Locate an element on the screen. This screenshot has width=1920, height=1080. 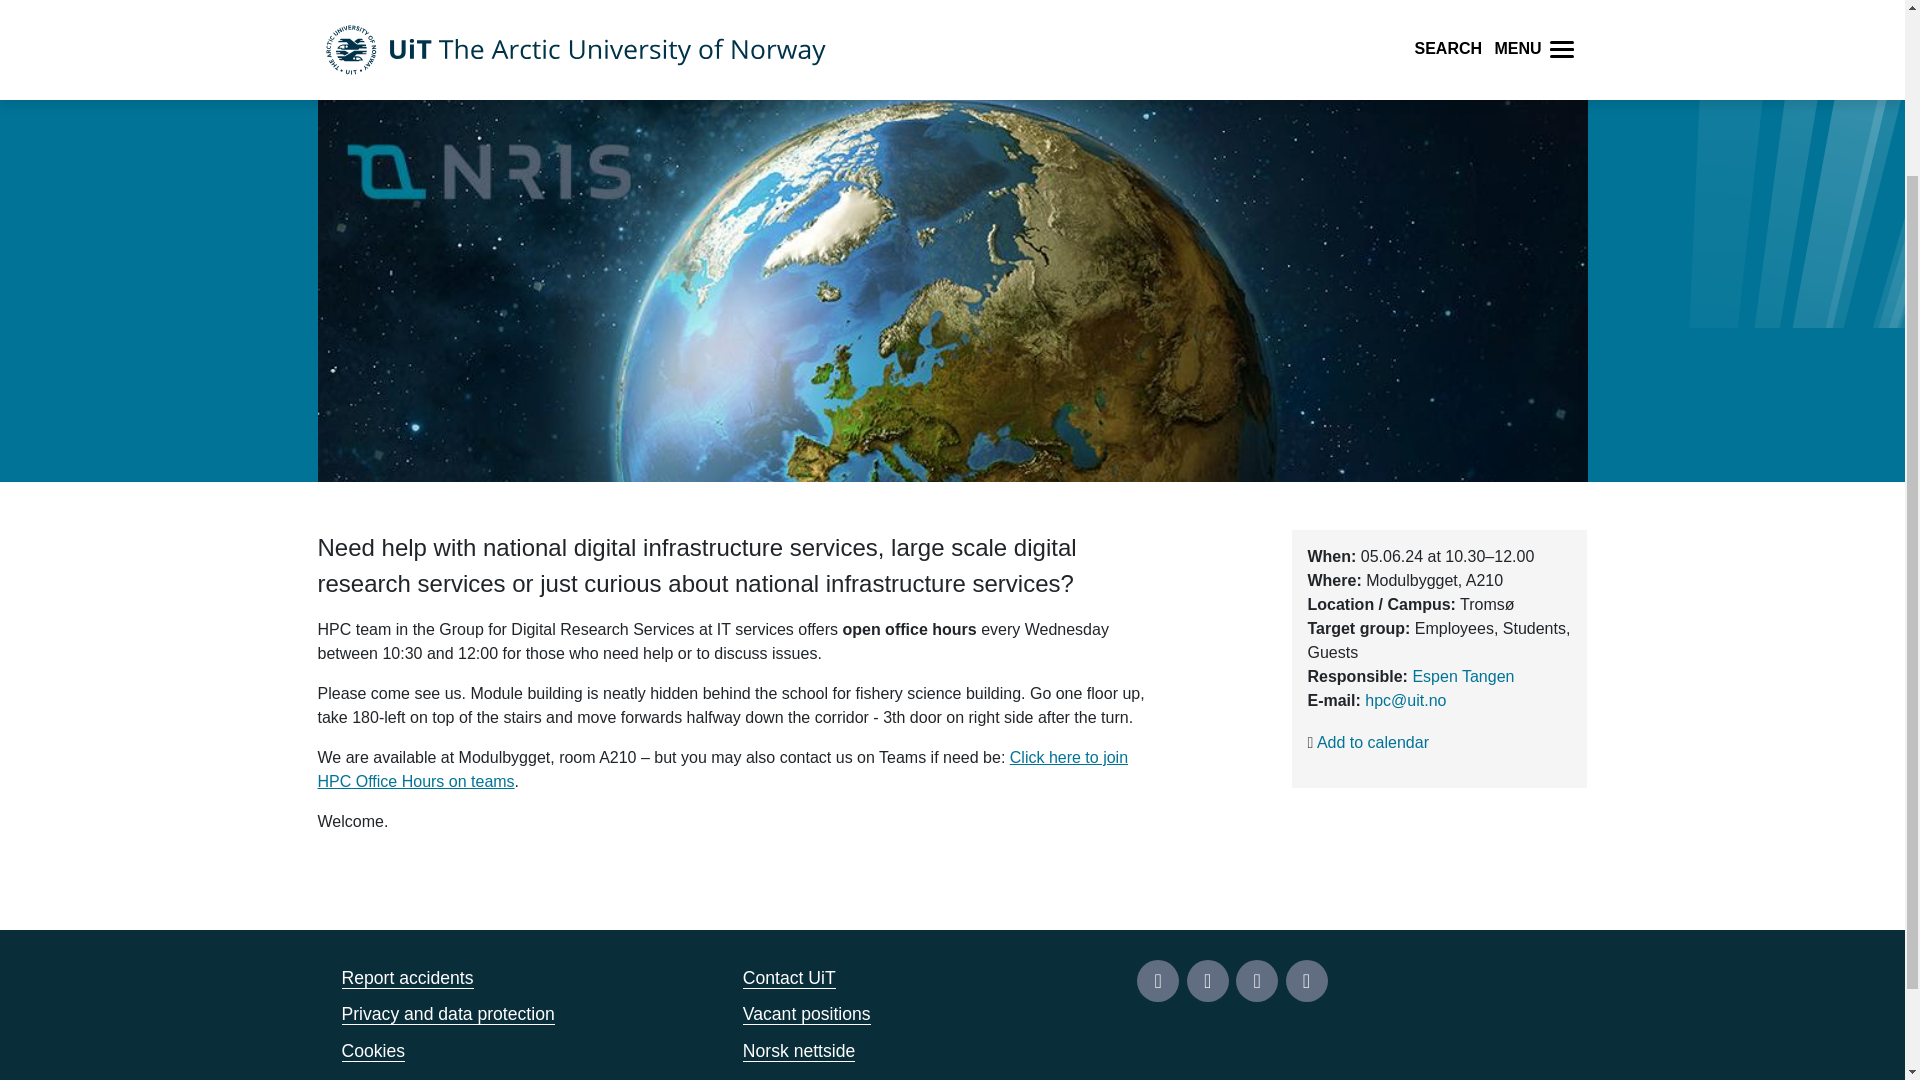
UiT Youtube is located at coordinates (1307, 981).